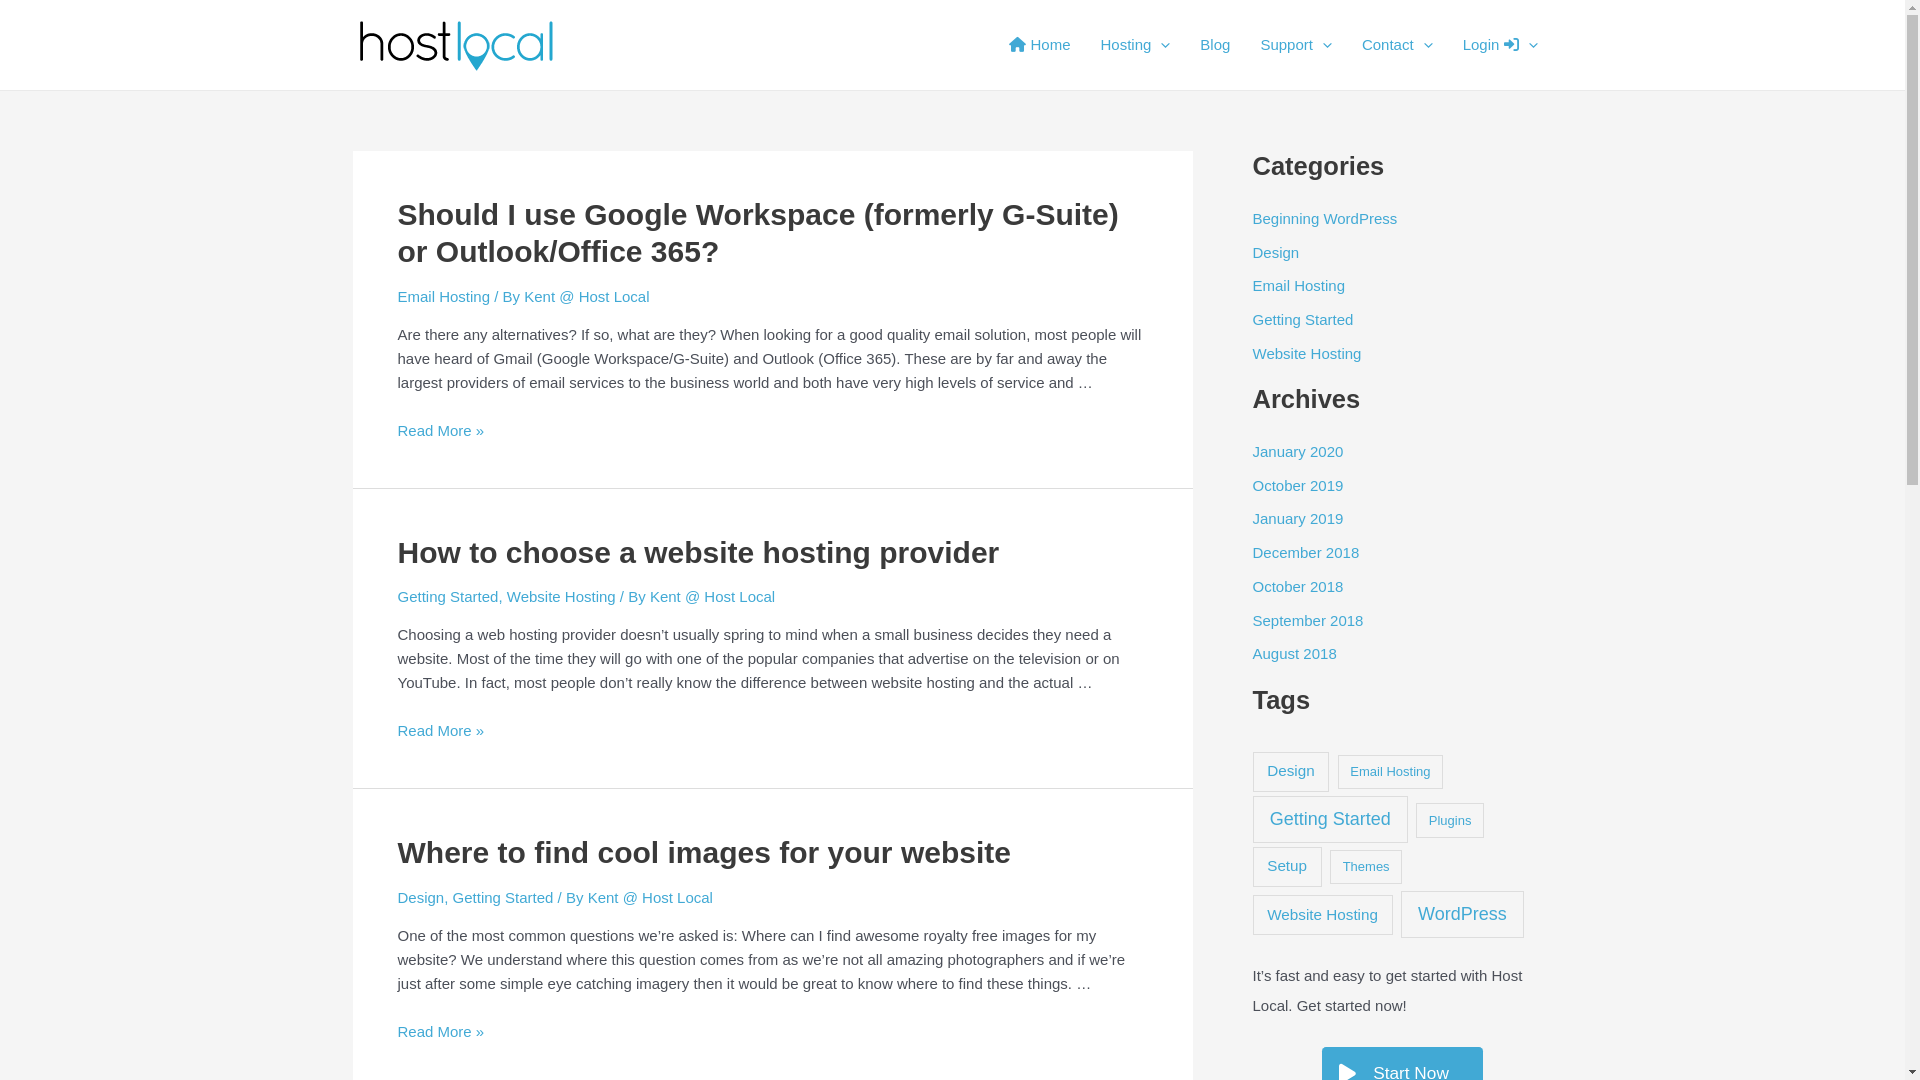  Describe the element at coordinates (1324, 218) in the screenshot. I see `Beginning WordPress` at that location.